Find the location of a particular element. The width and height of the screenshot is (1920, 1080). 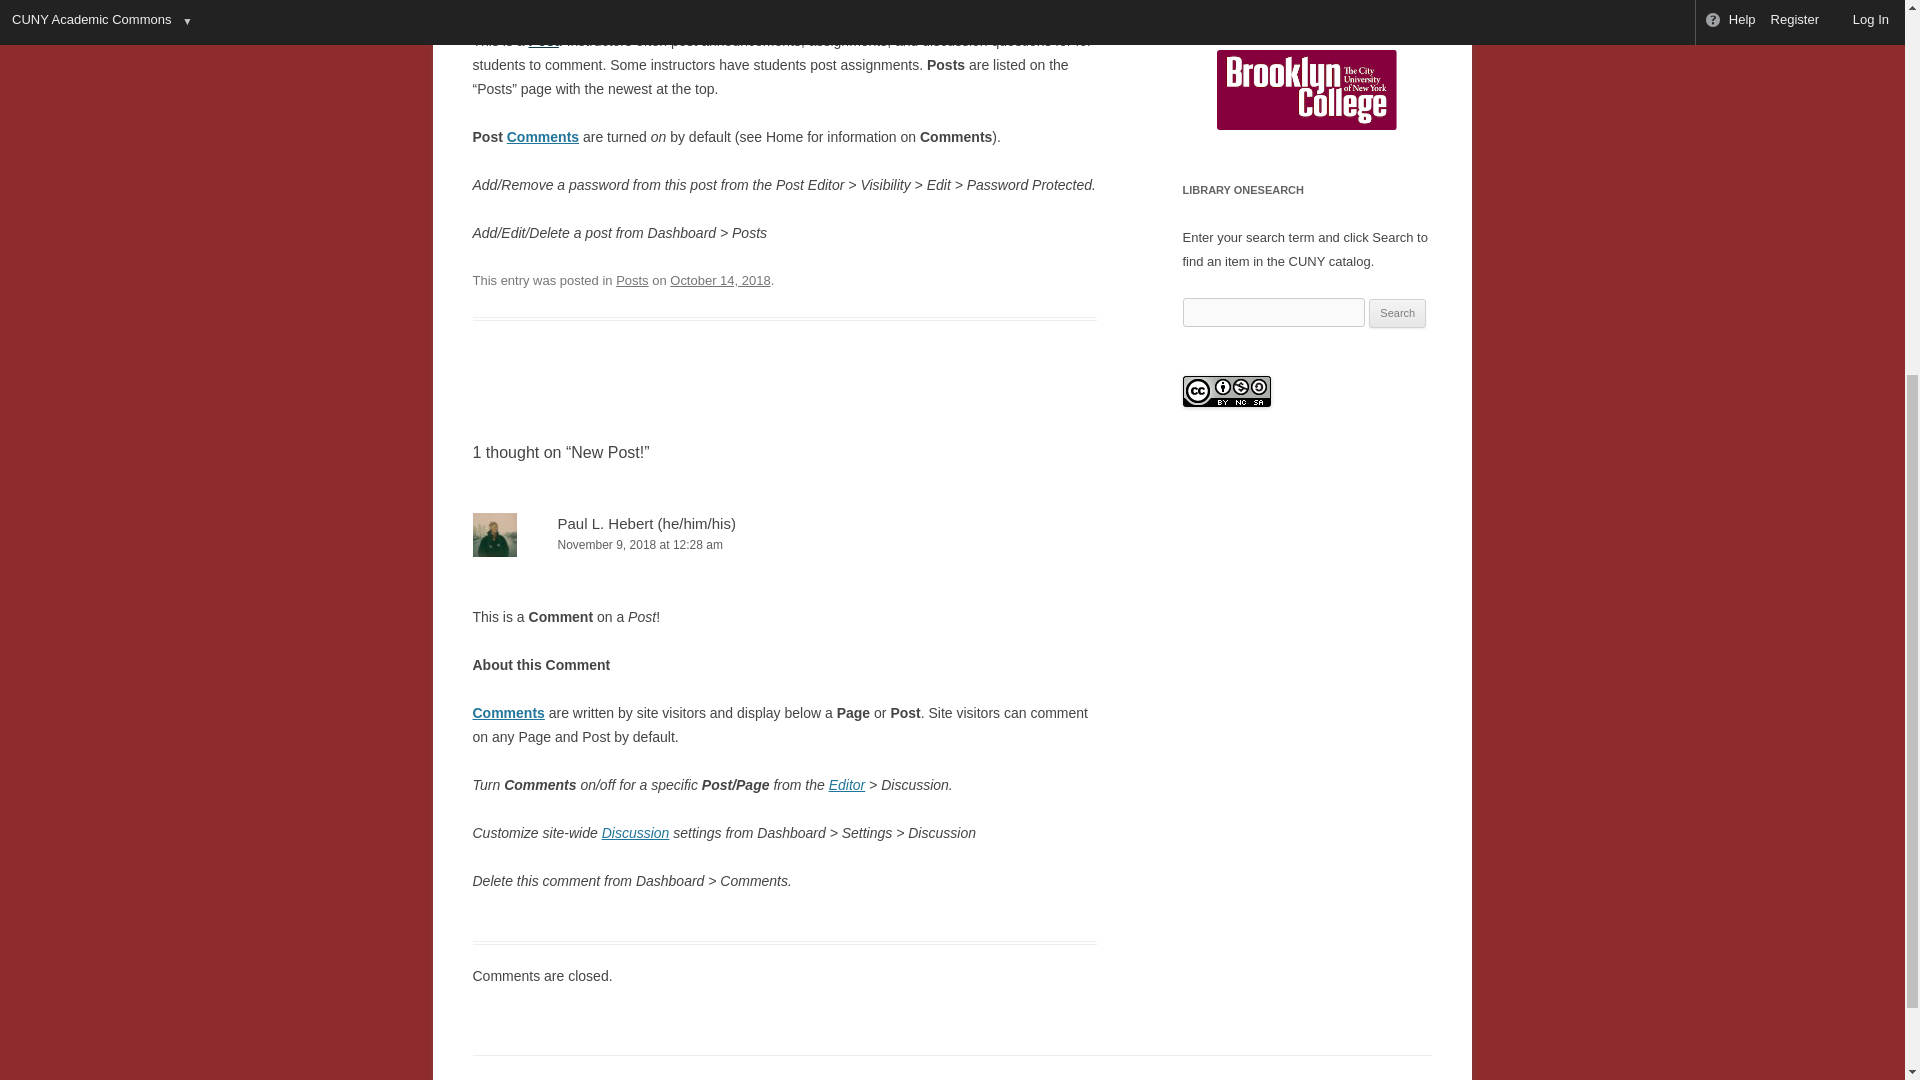

Editor is located at coordinates (847, 784).